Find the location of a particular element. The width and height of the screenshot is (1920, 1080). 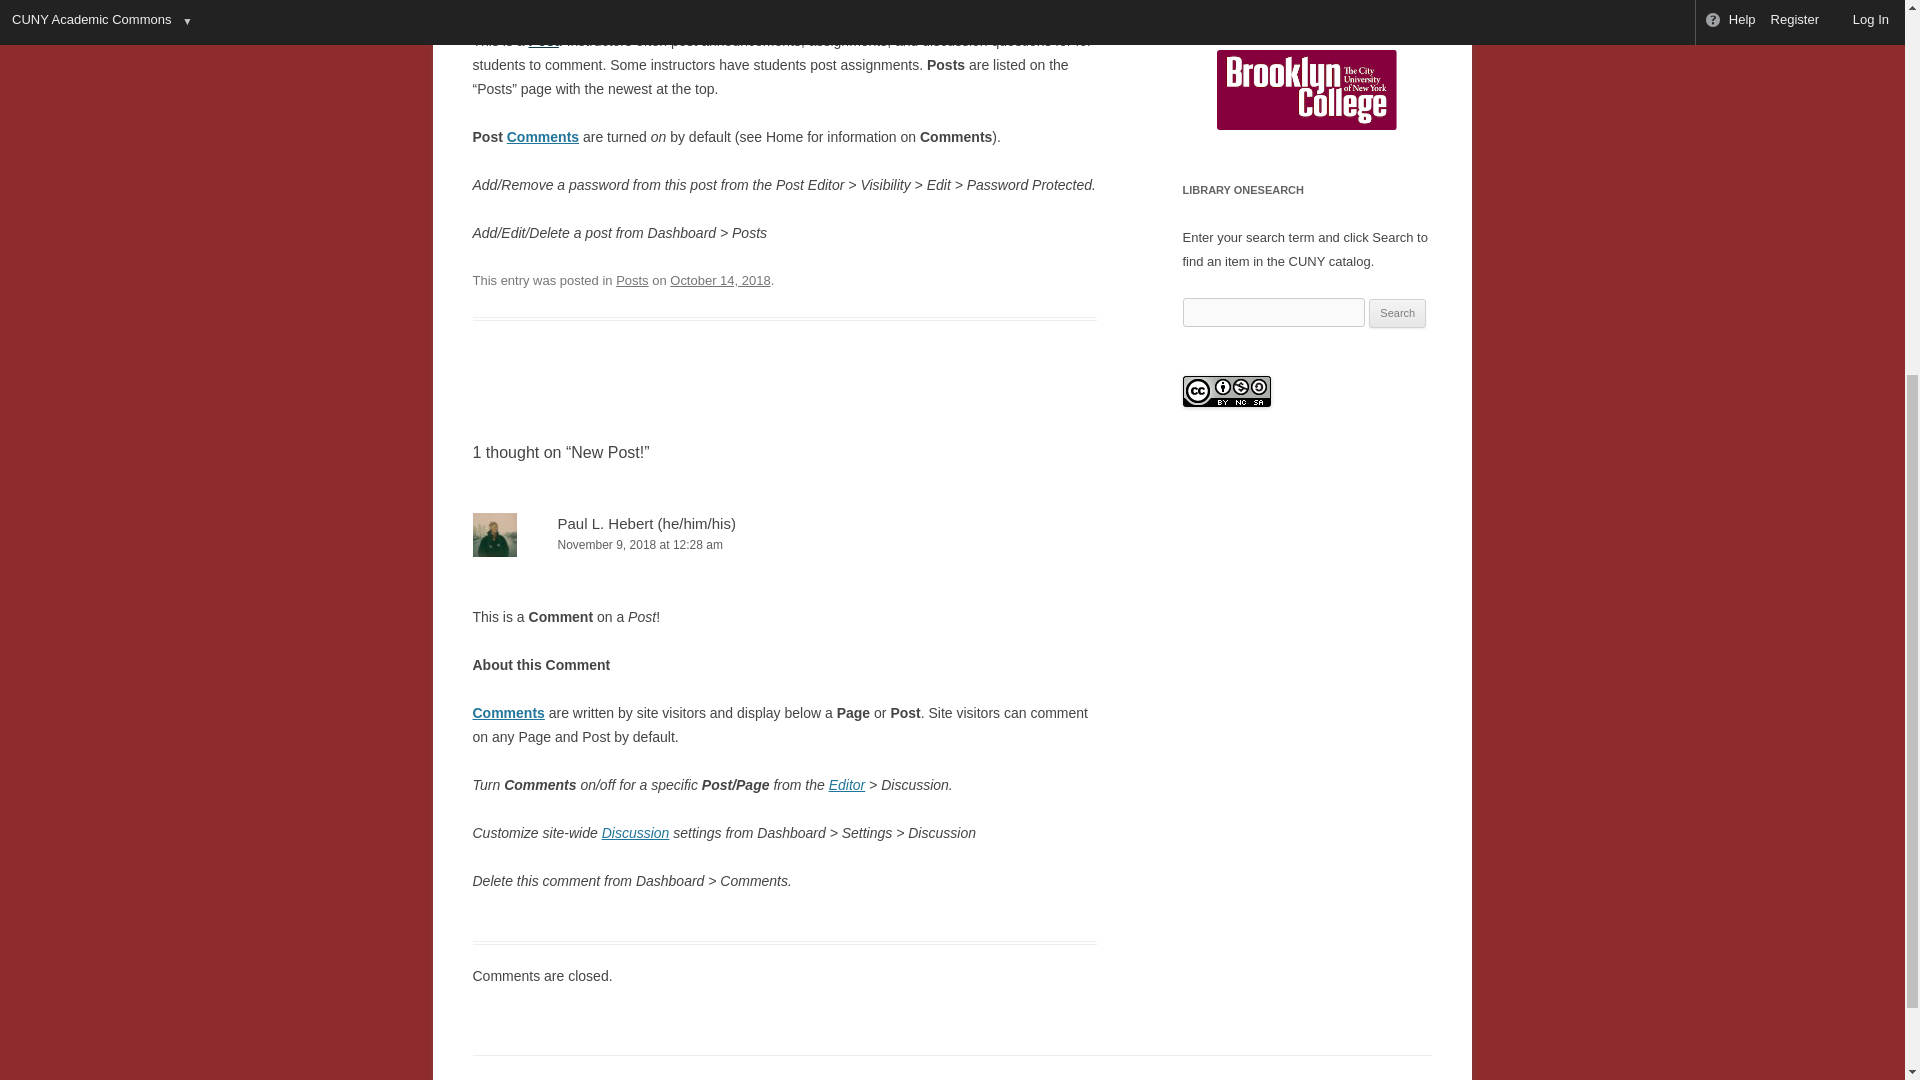

Editor is located at coordinates (847, 784).